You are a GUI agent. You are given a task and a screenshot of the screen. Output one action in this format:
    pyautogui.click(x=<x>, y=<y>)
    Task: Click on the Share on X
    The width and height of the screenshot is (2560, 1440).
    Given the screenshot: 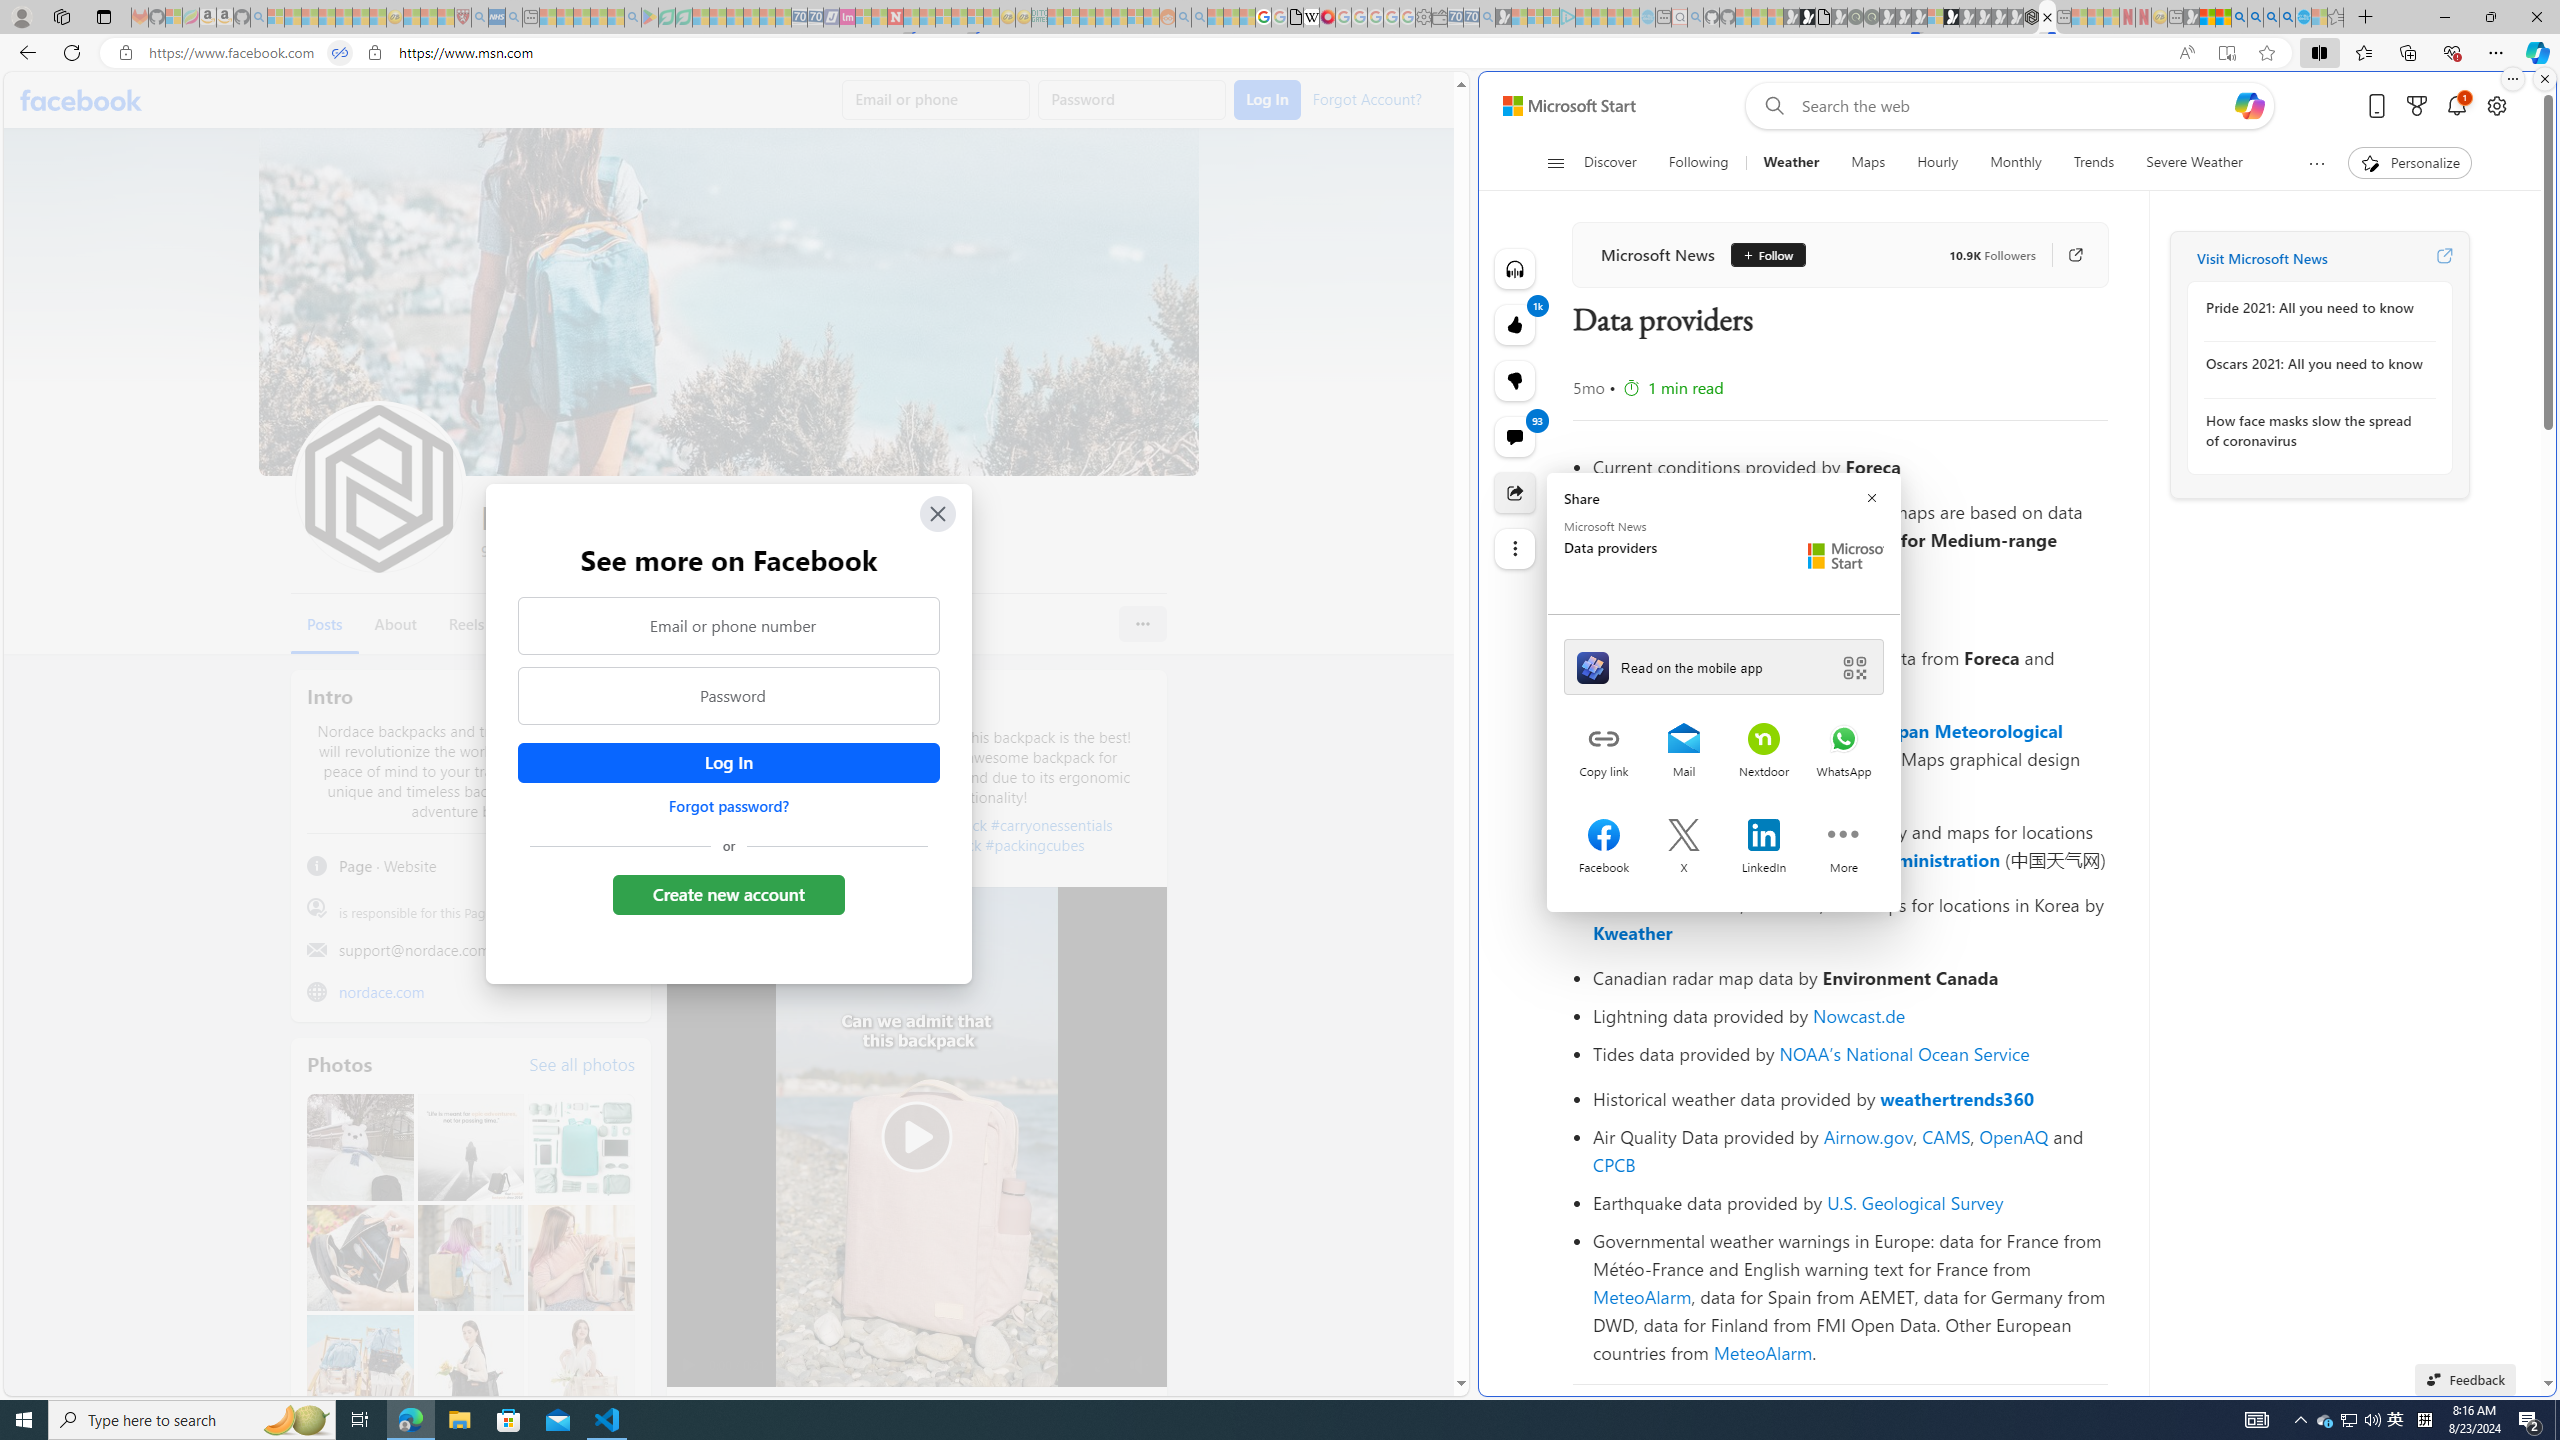 What is the action you would take?
    pyautogui.click(x=1684, y=837)
    